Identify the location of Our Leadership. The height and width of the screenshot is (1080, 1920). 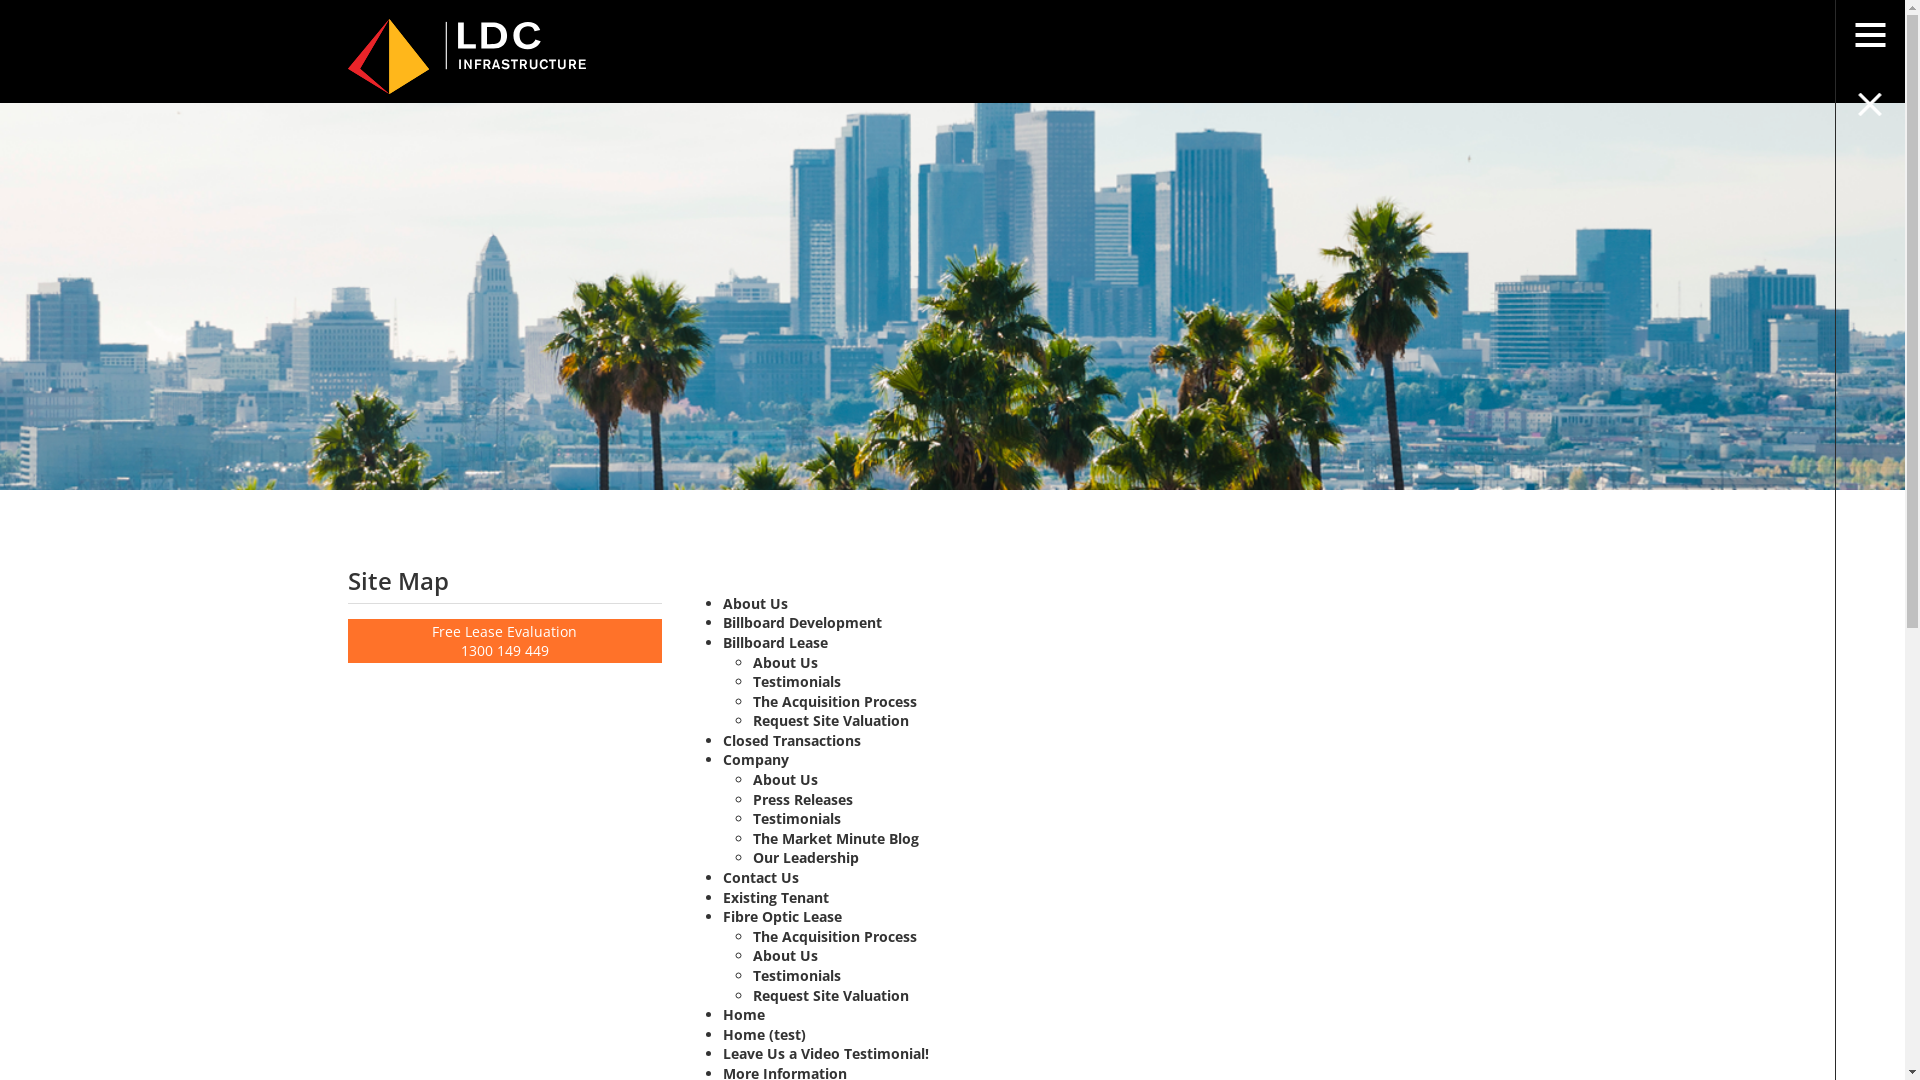
(806, 858).